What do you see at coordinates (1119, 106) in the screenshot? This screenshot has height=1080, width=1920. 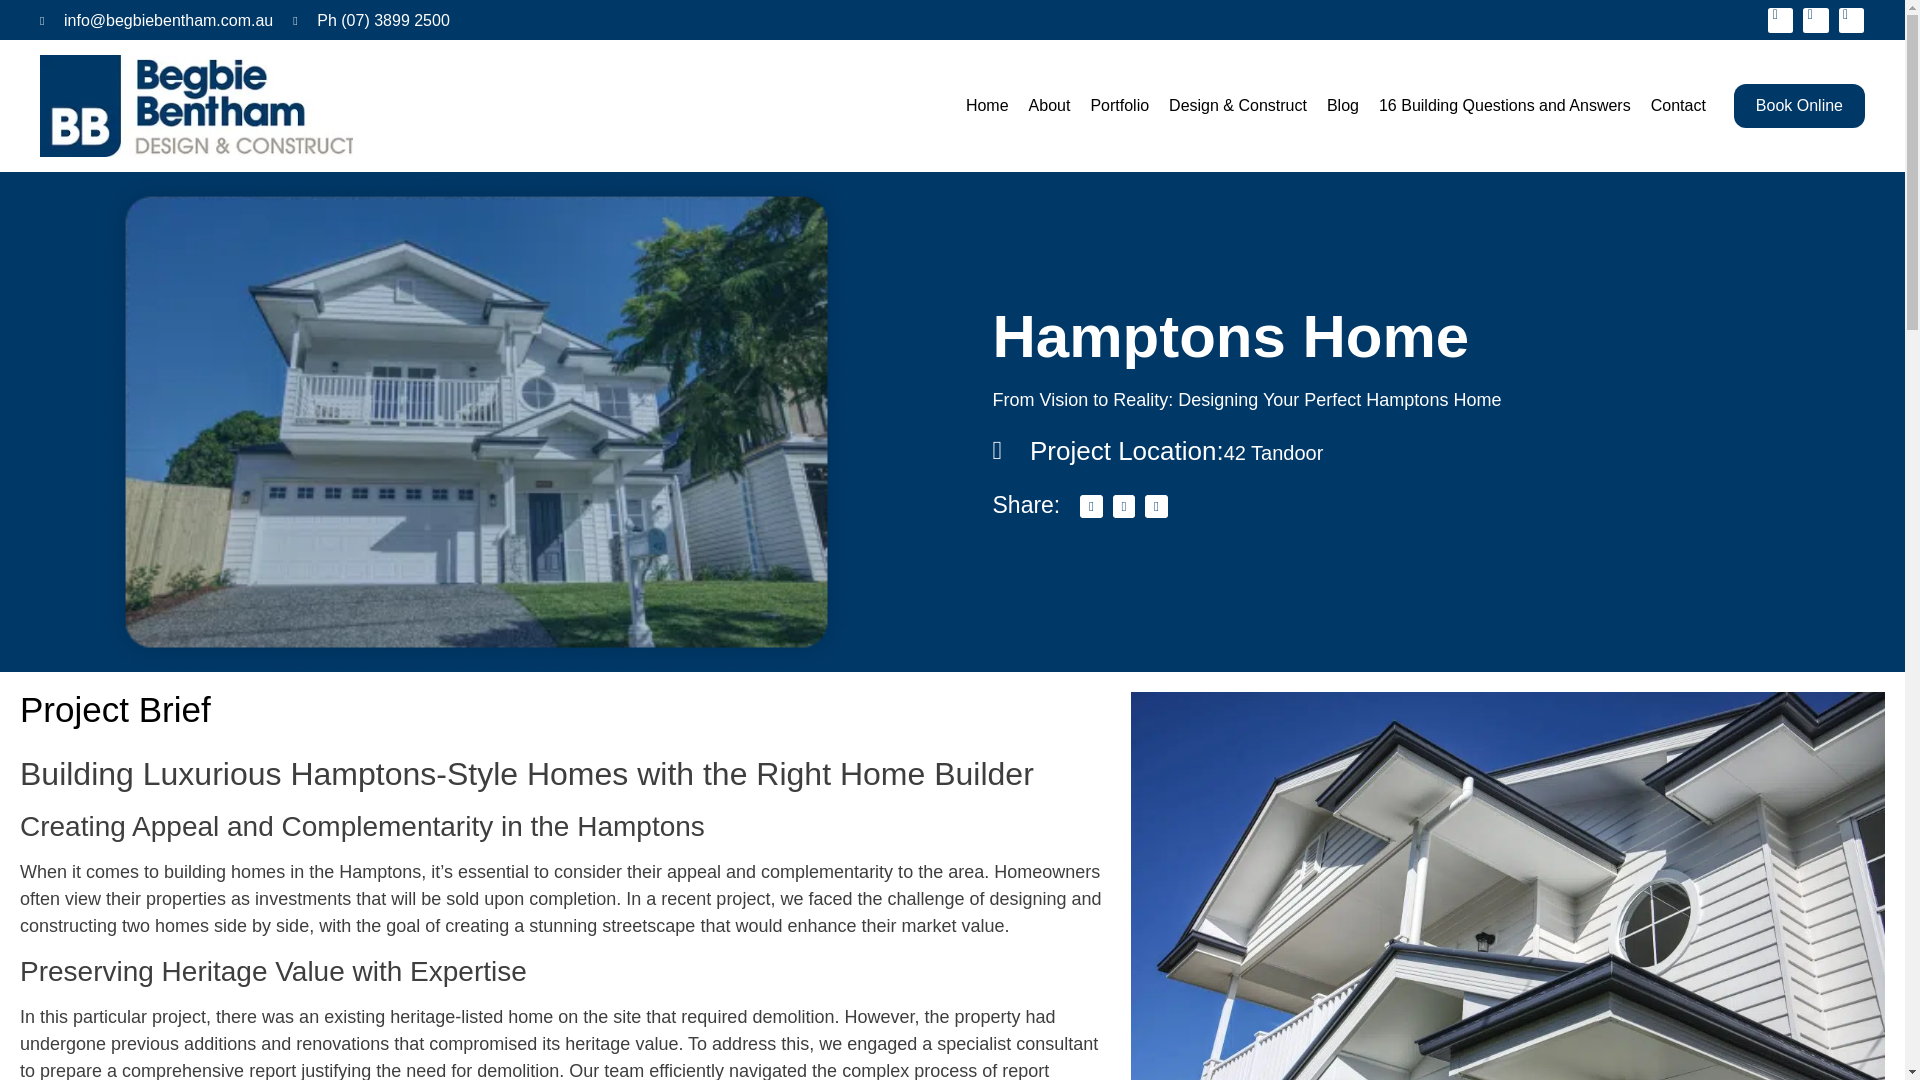 I see `Portfolio` at bounding box center [1119, 106].